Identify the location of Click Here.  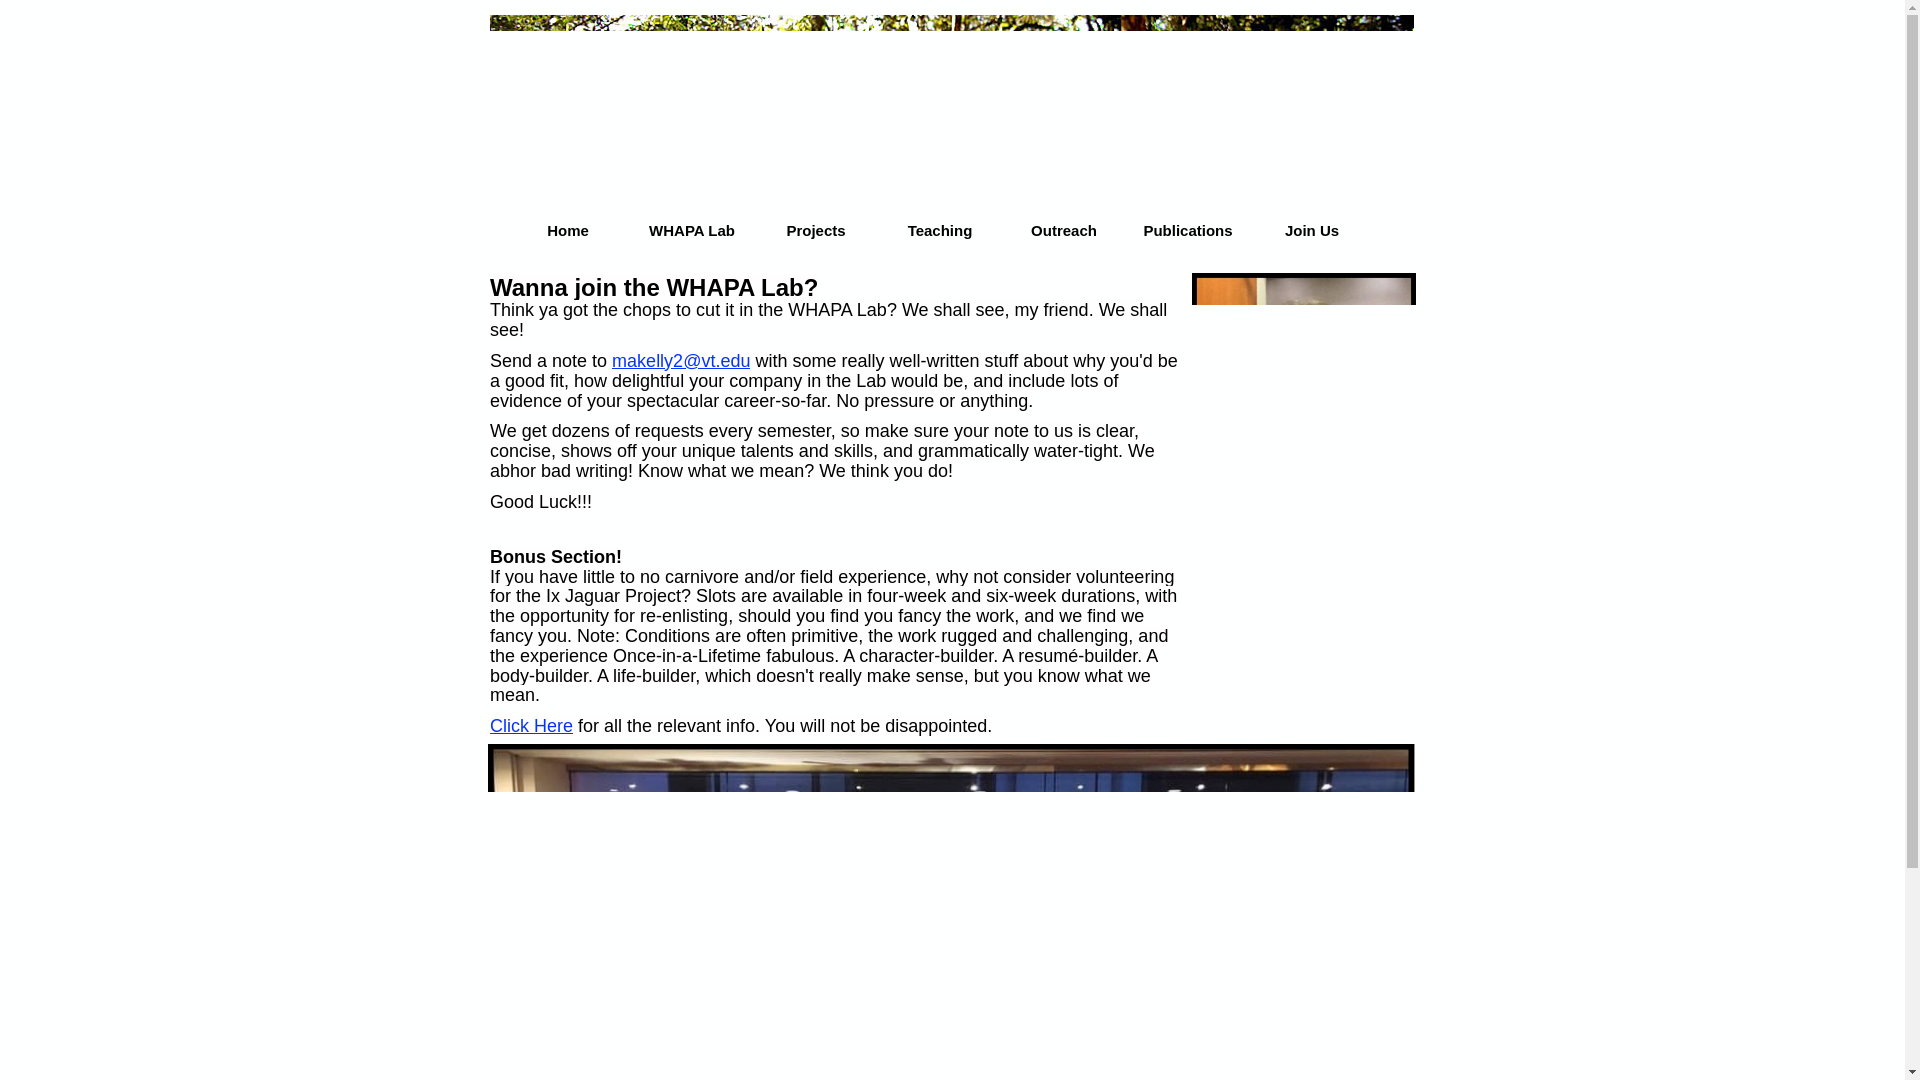
(530, 726).